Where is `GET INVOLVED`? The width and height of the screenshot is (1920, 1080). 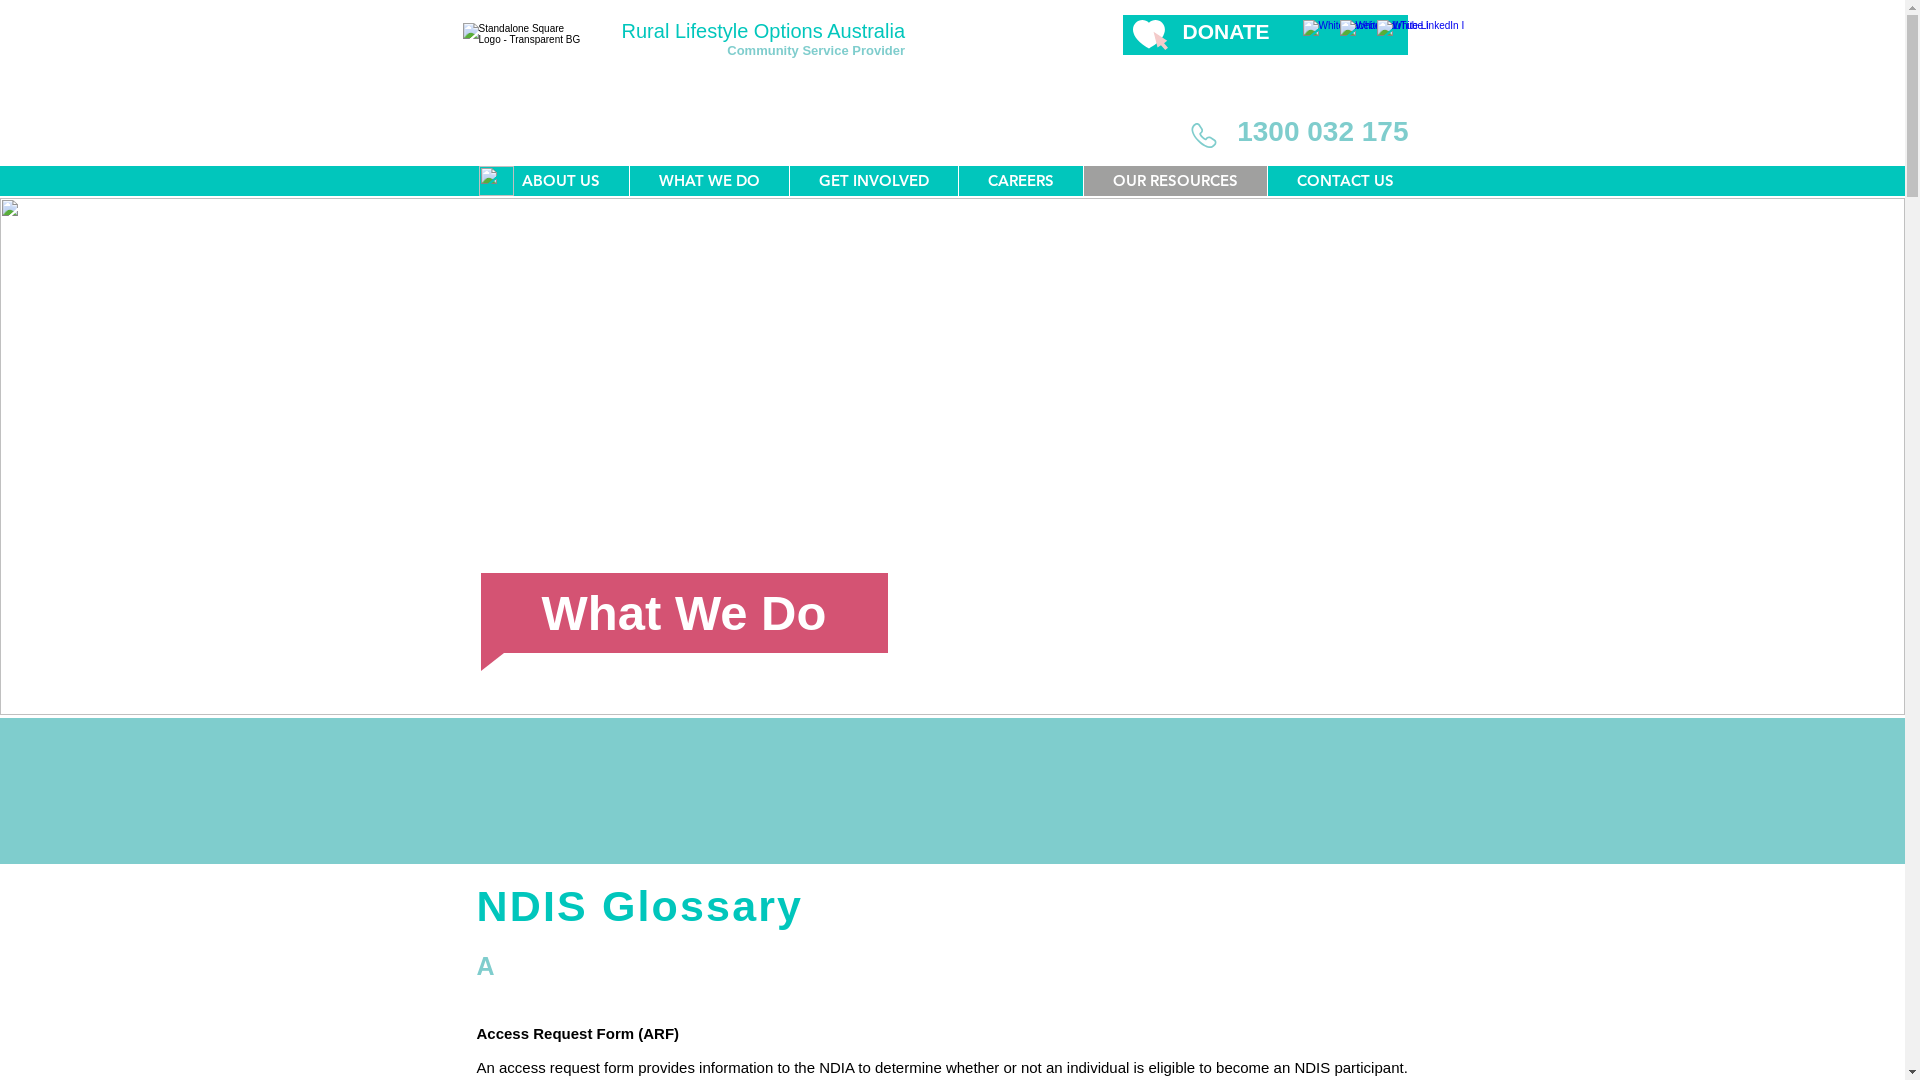
GET INVOLVED is located at coordinates (872, 181).